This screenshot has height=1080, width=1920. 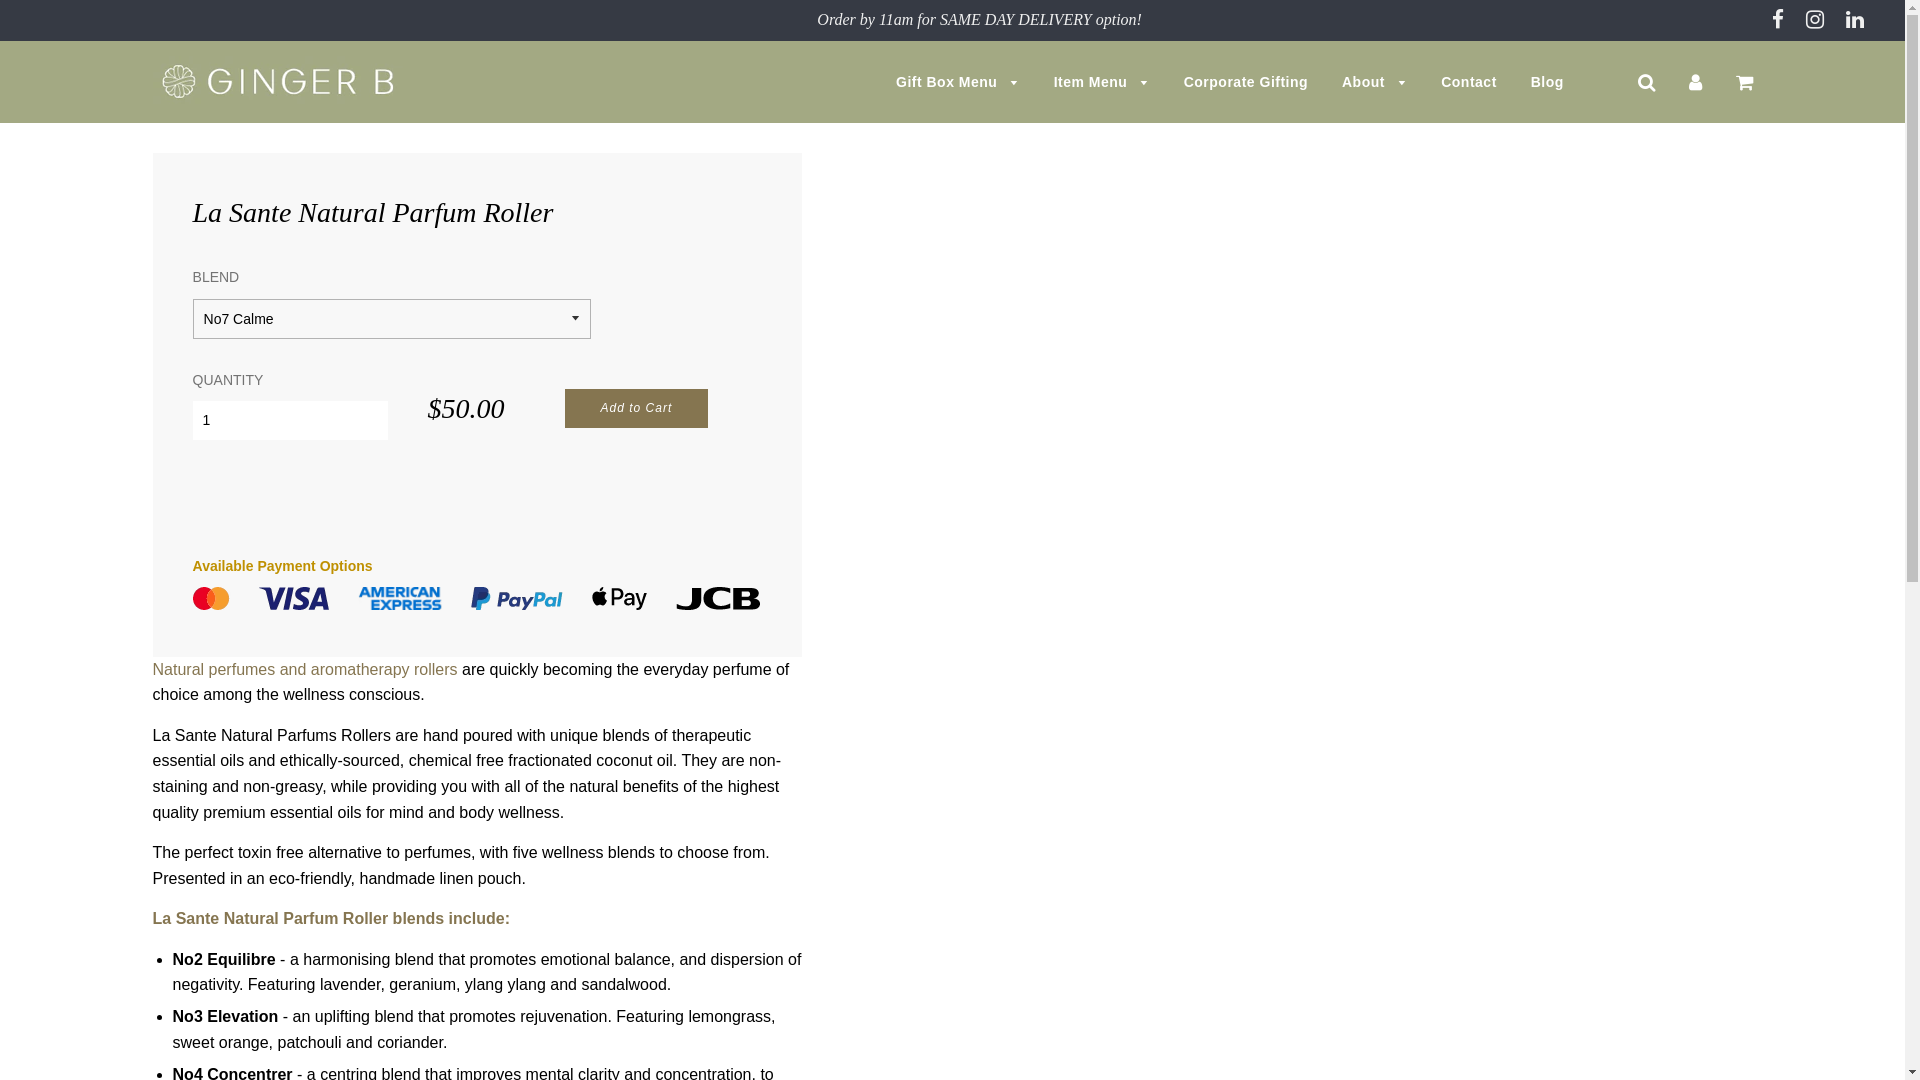 I want to click on Gift Box Menu, so click(x=958, y=82).